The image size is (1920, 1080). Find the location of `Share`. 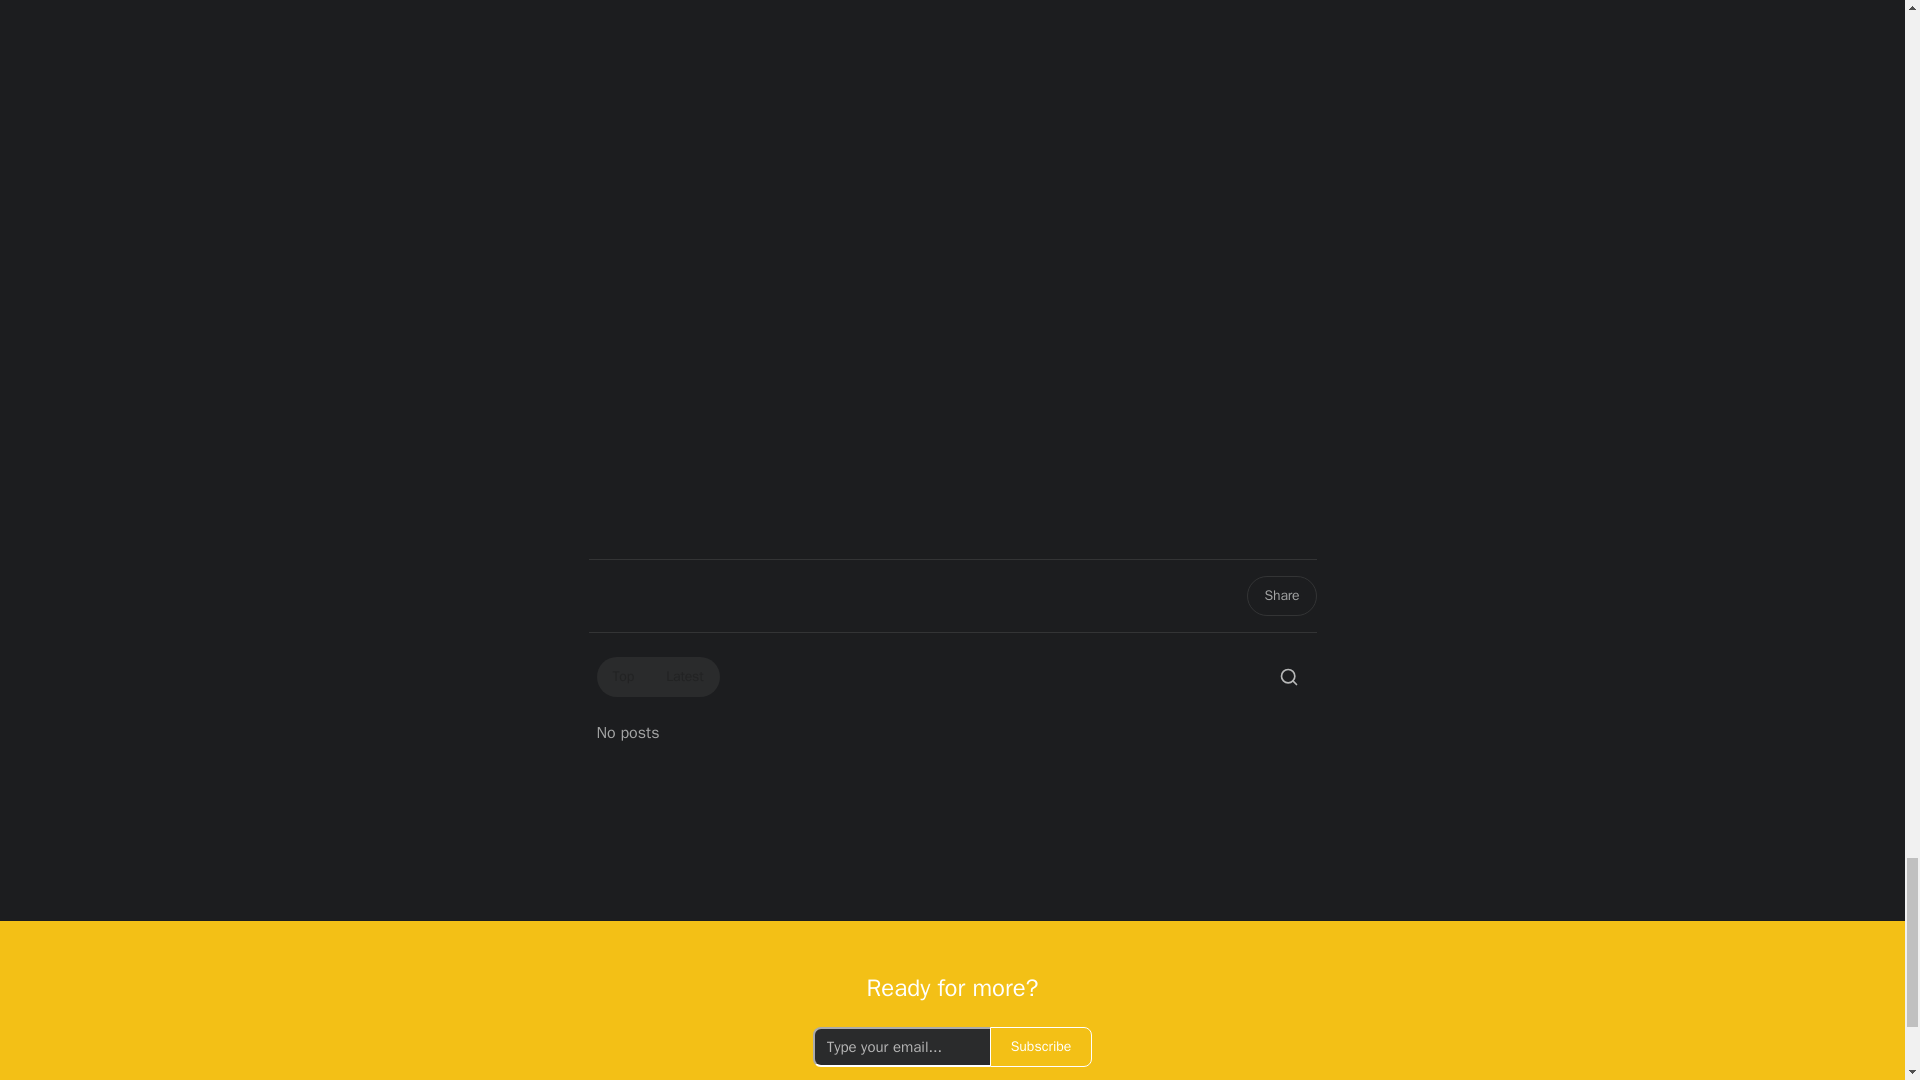

Share is located at coordinates (1280, 595).